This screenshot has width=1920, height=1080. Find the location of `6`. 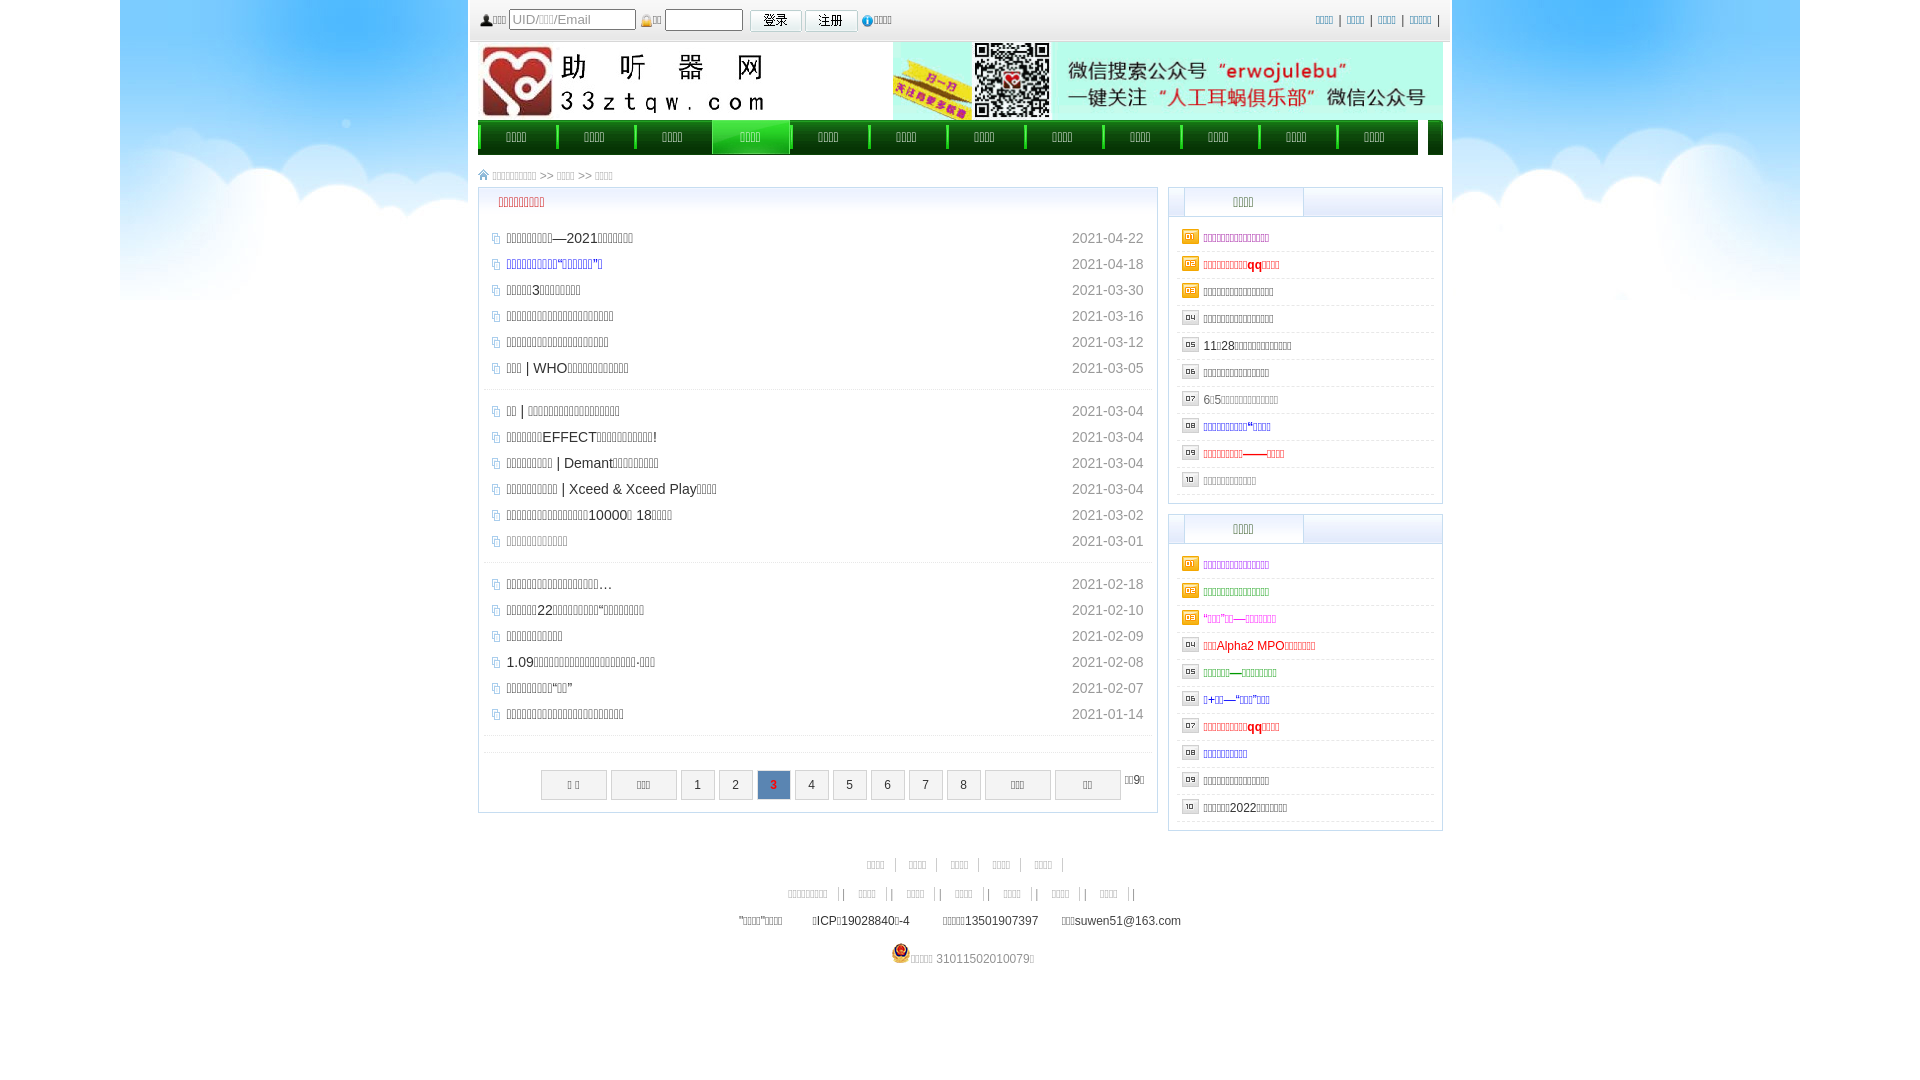

6 is located at coordinates (888, 784).